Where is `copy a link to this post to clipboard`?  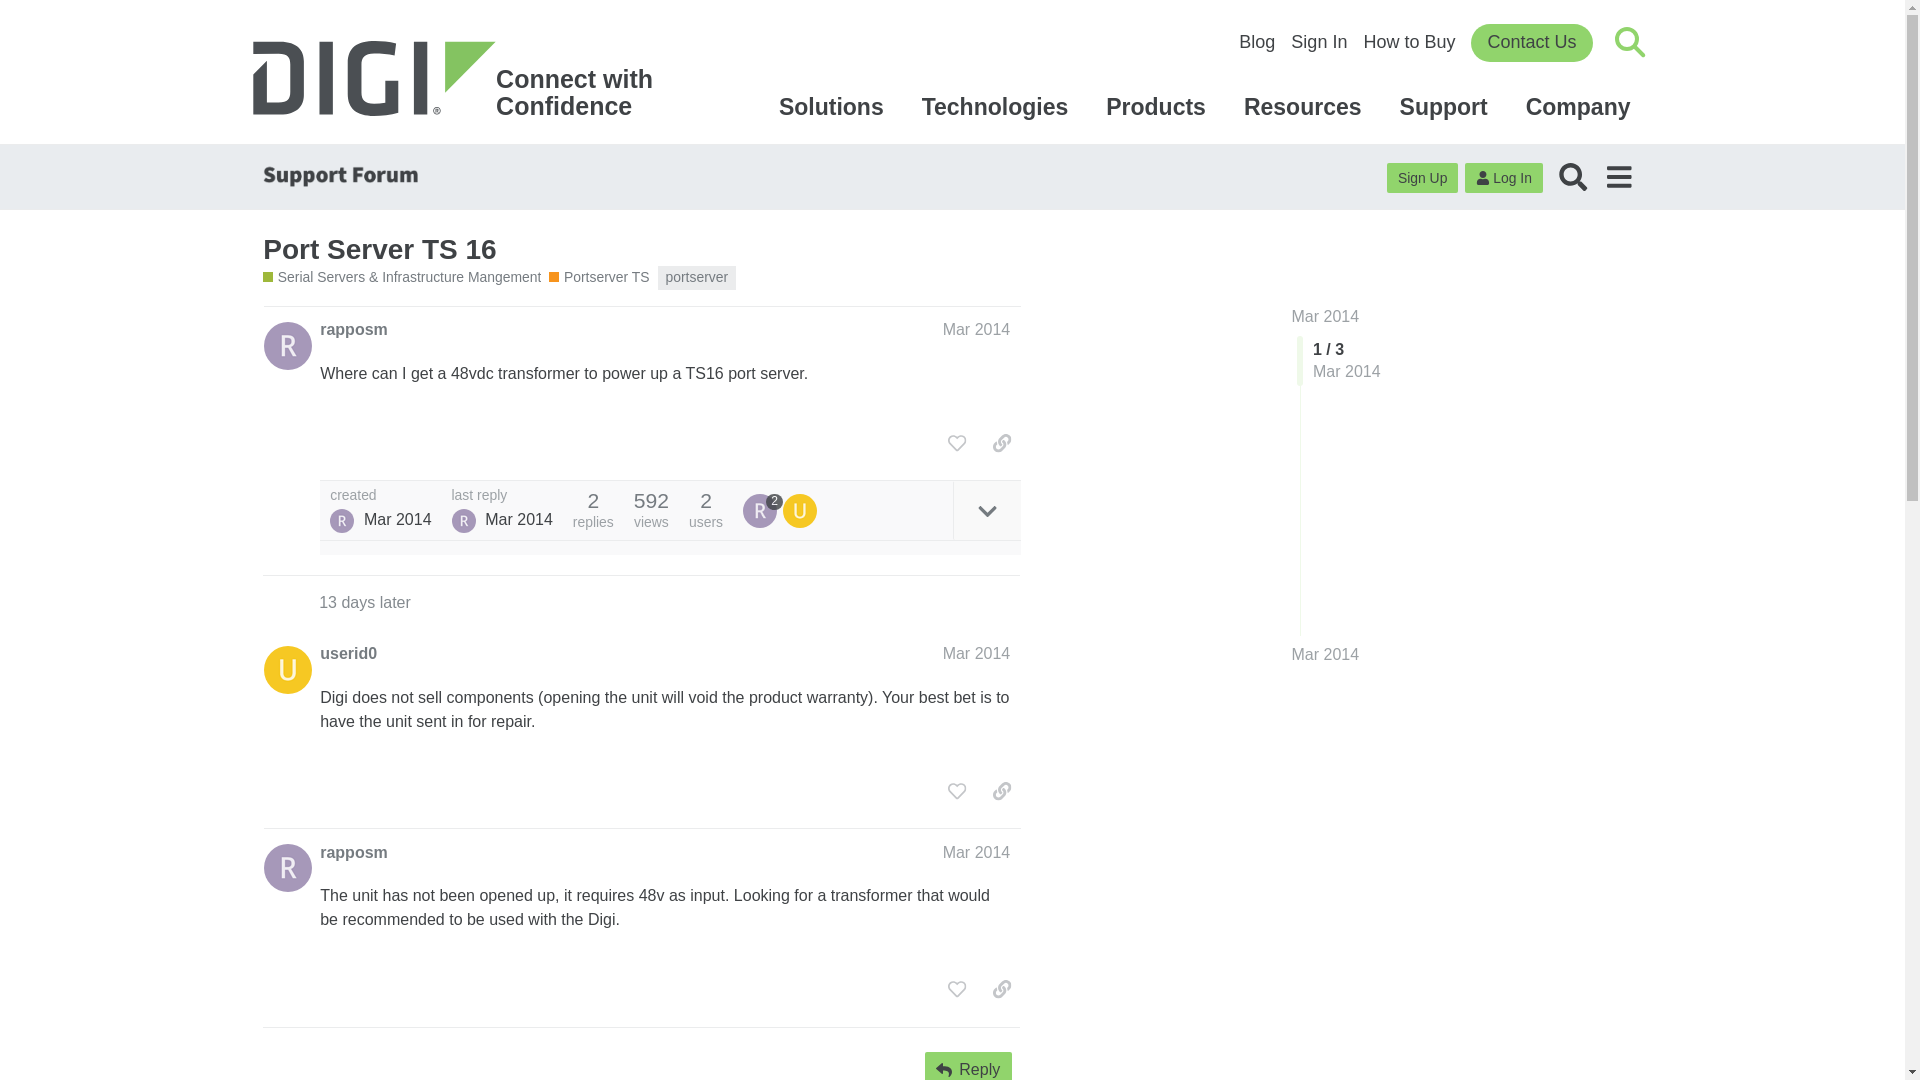 copy a link to this post to clipboard is located at coordinates (1002, 442).